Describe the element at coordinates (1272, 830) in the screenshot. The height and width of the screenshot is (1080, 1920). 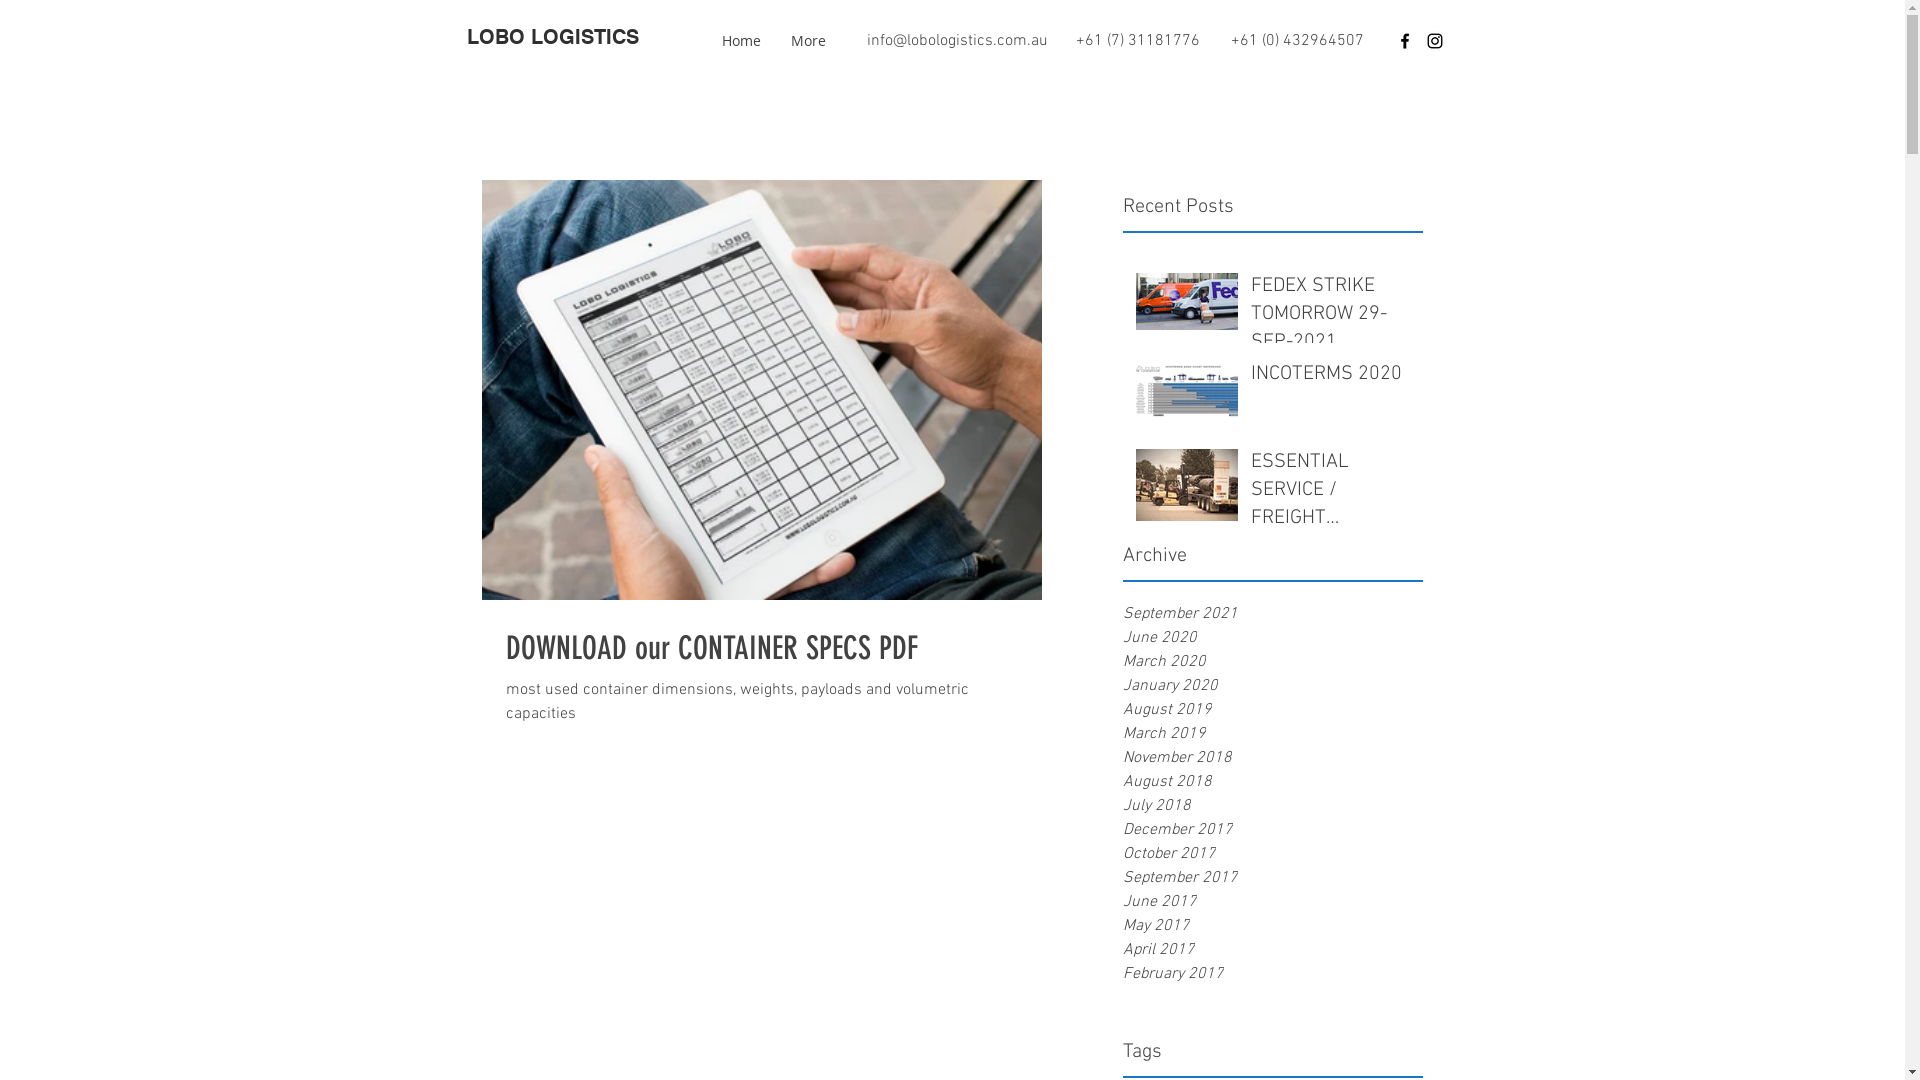
I see `December 2017` at that location.